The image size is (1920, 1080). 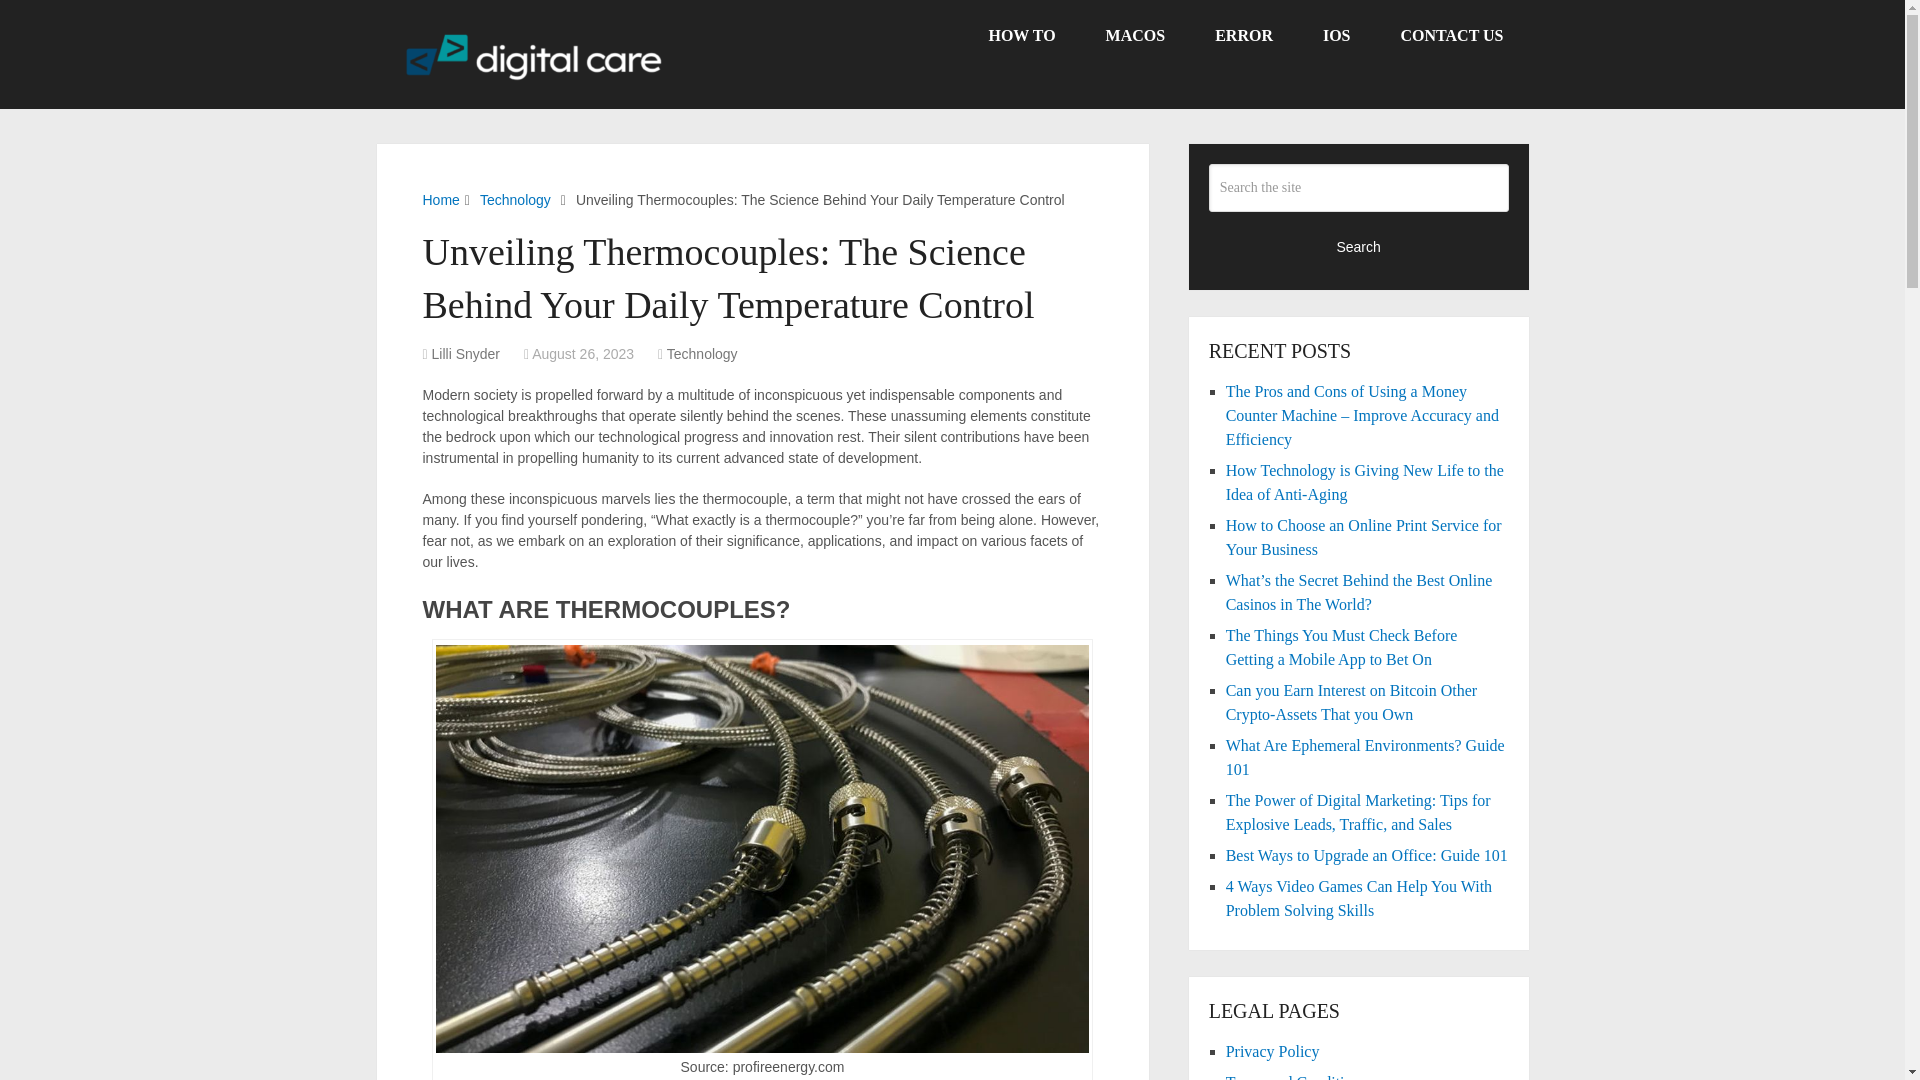 I want to click on IOS, so click(x=1336, y=36).